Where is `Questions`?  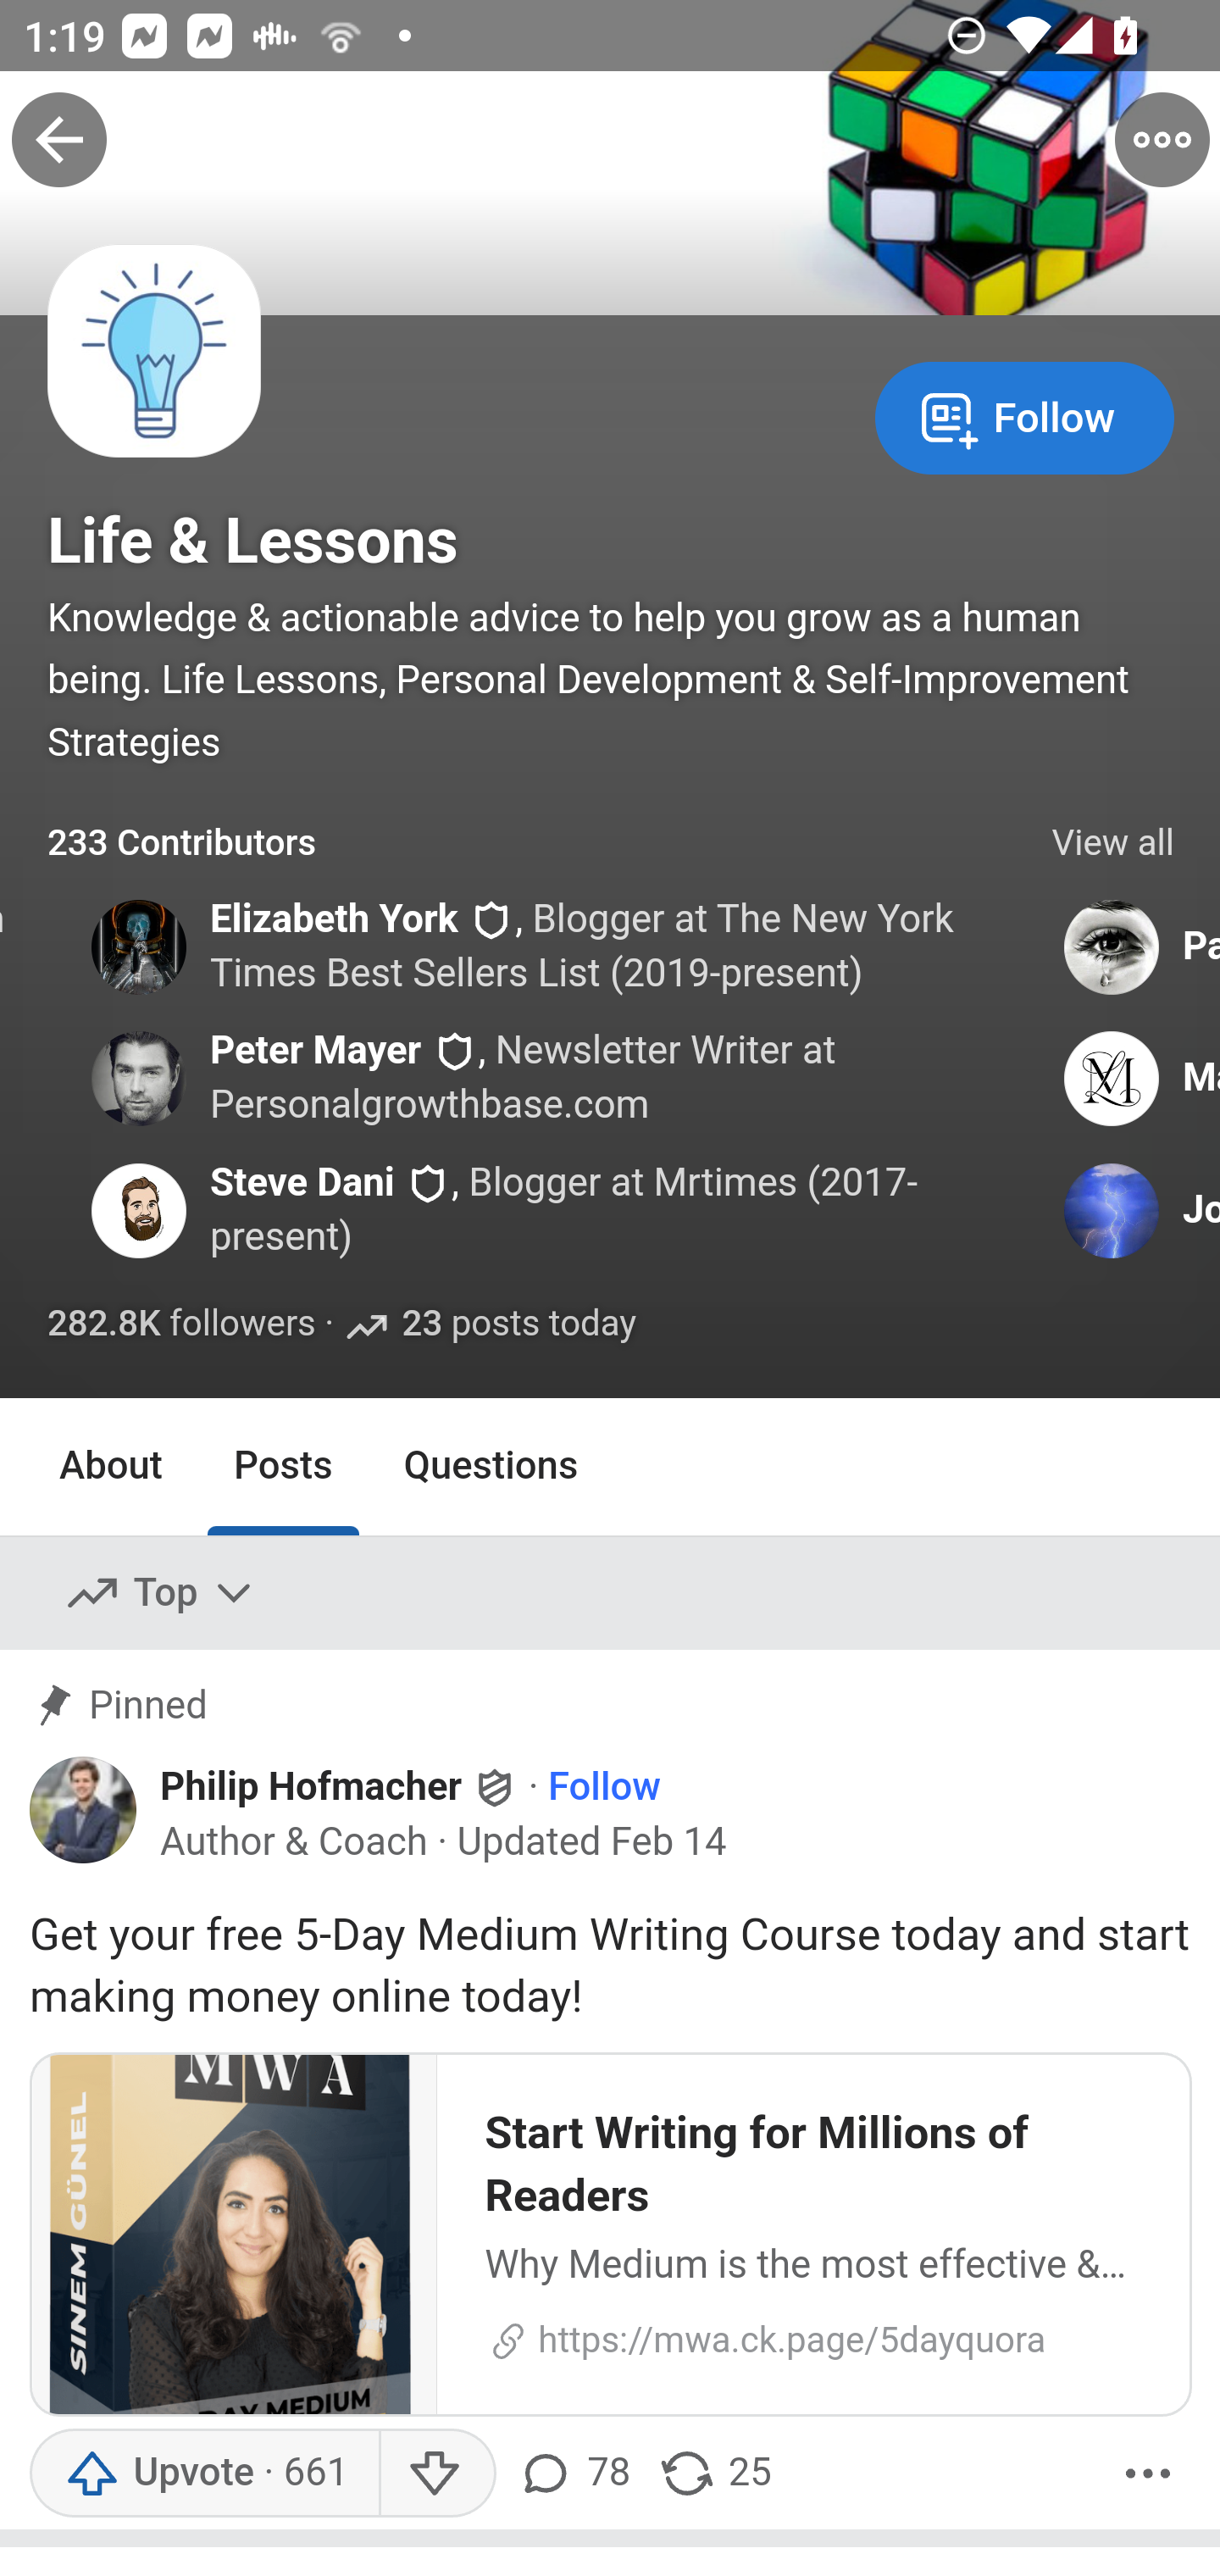
Questions is located at coordinates (491, 1465).